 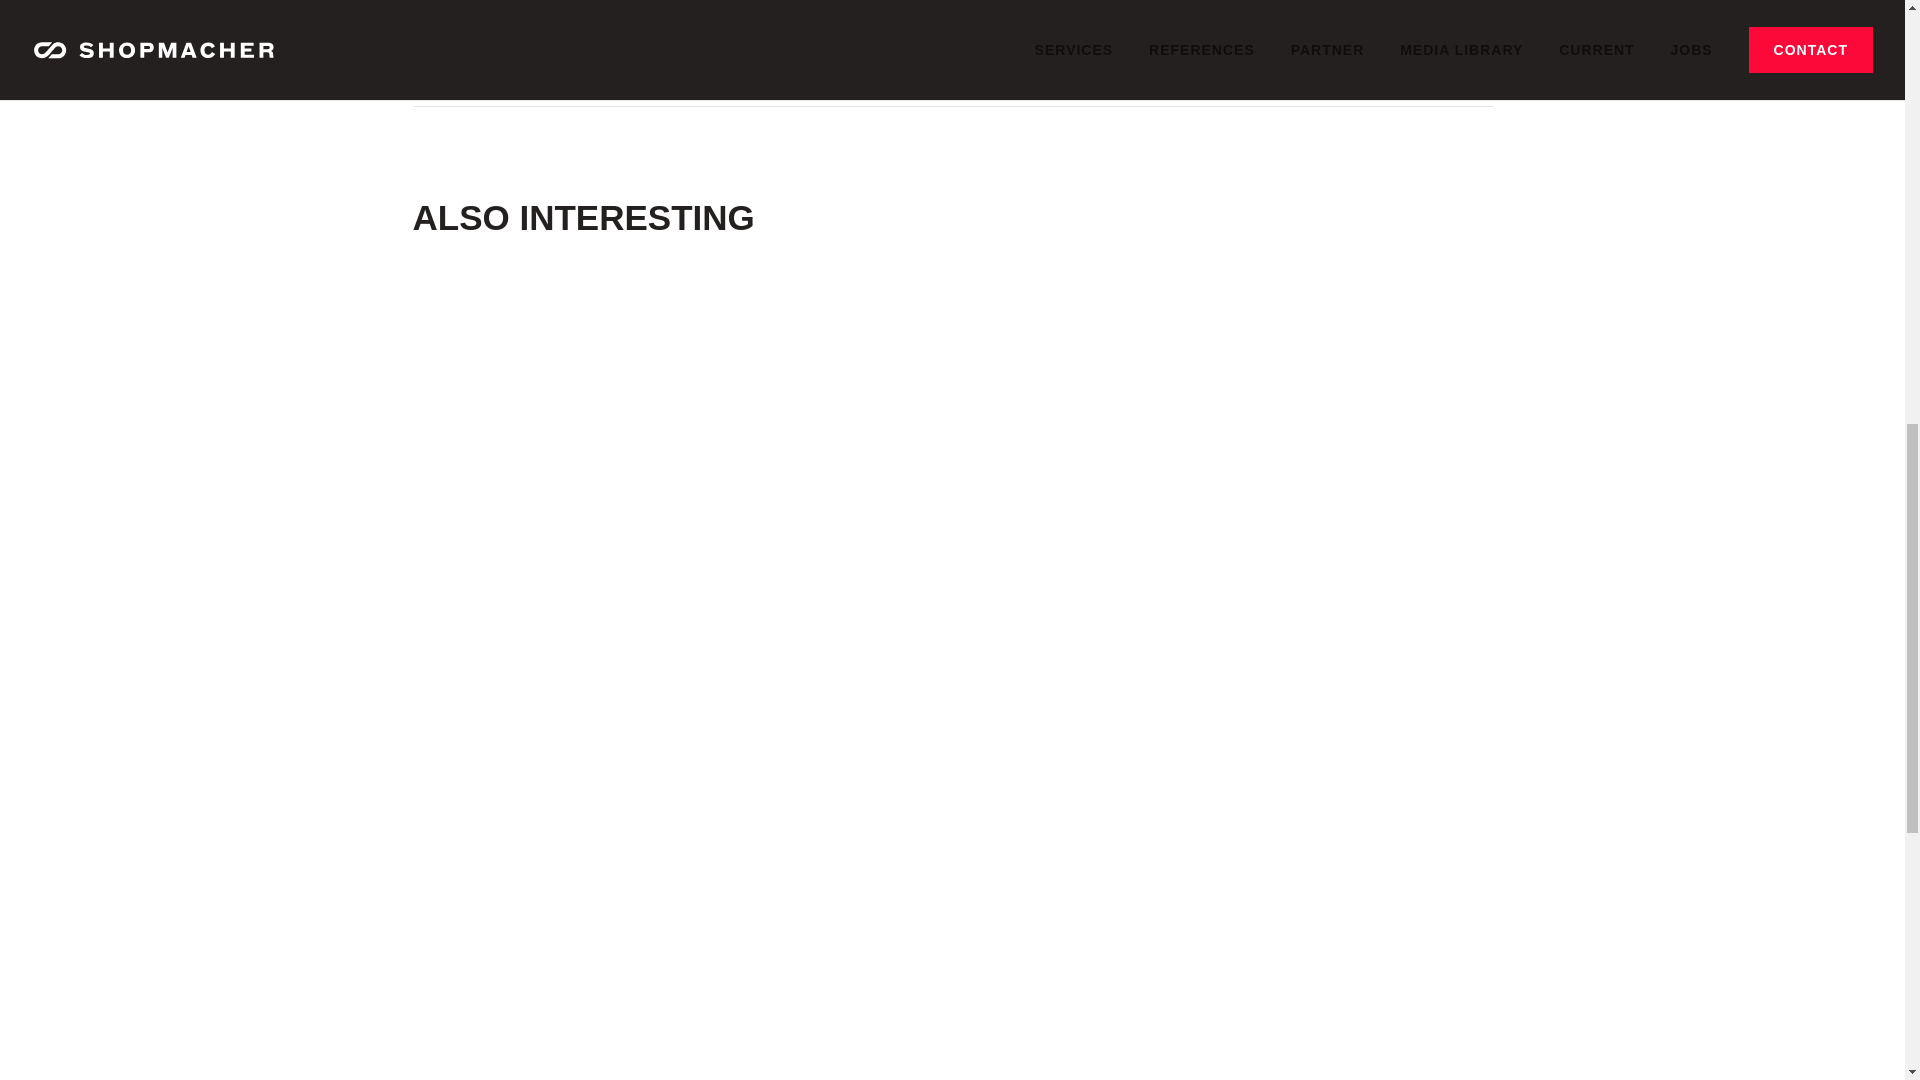 I want to click on Follow on Facebook, so click(x=500, y=24).